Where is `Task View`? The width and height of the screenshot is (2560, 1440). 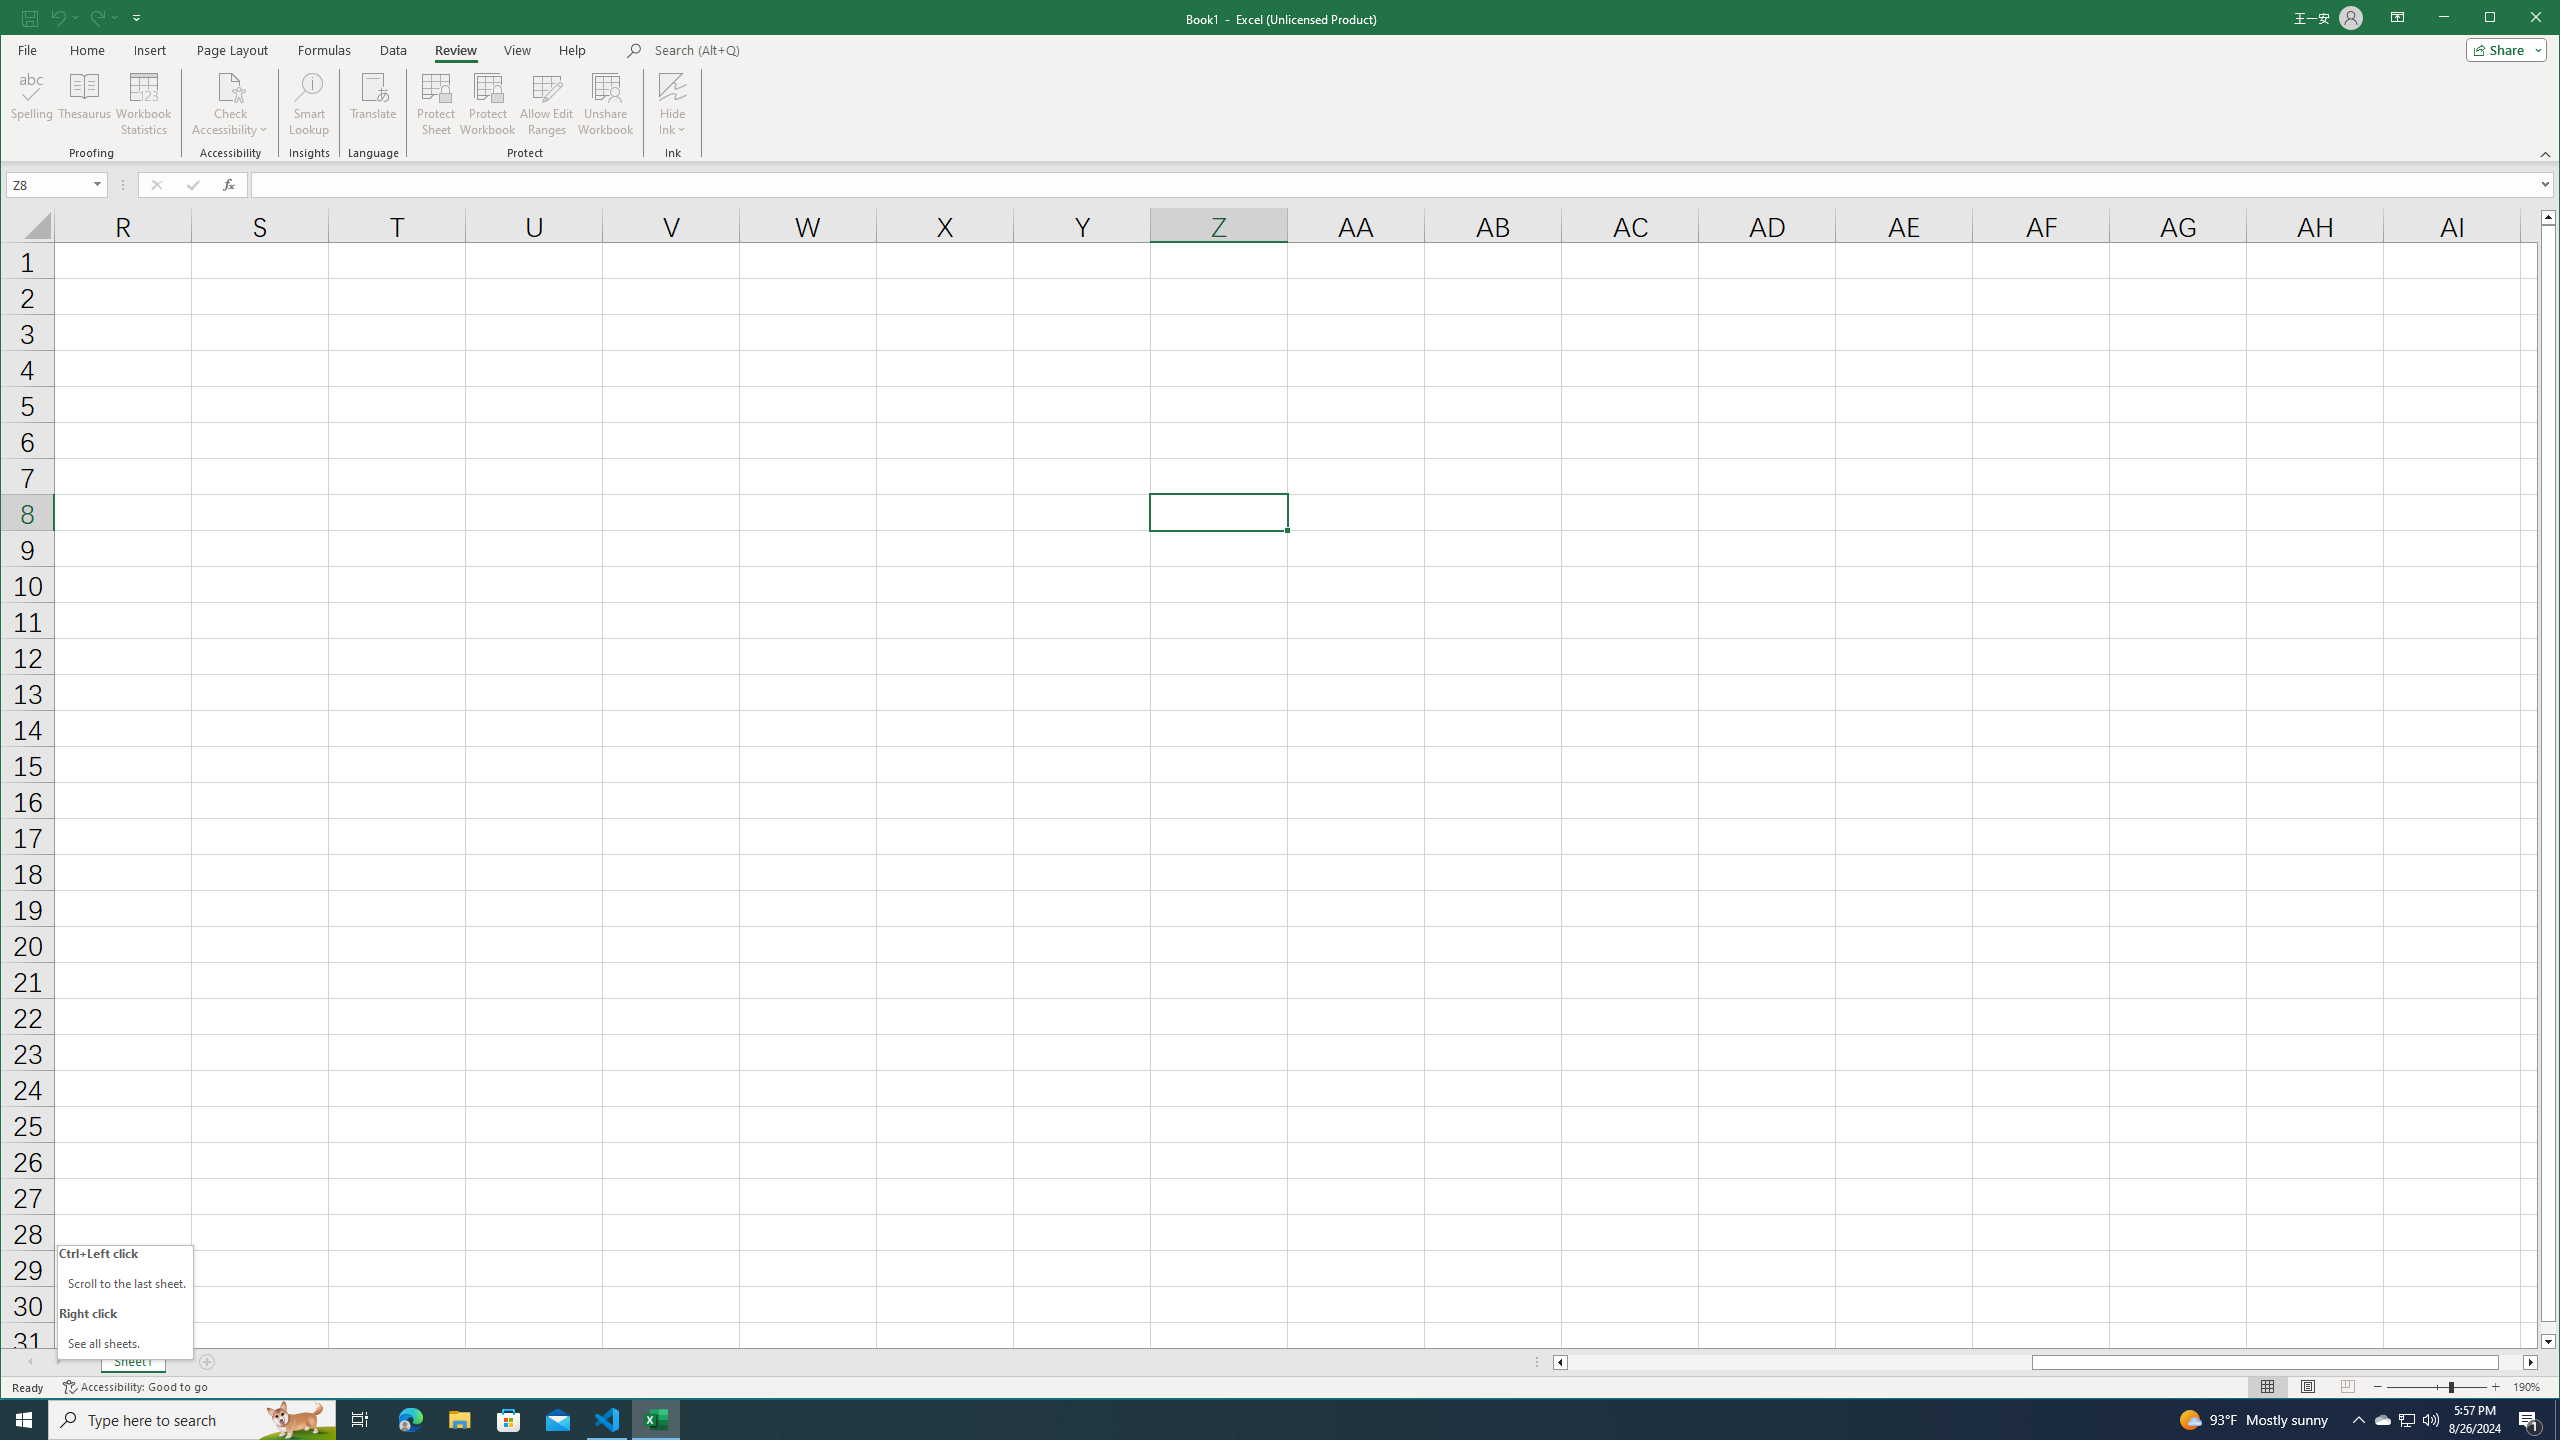 Task View is located at coordinates (360, 1420).